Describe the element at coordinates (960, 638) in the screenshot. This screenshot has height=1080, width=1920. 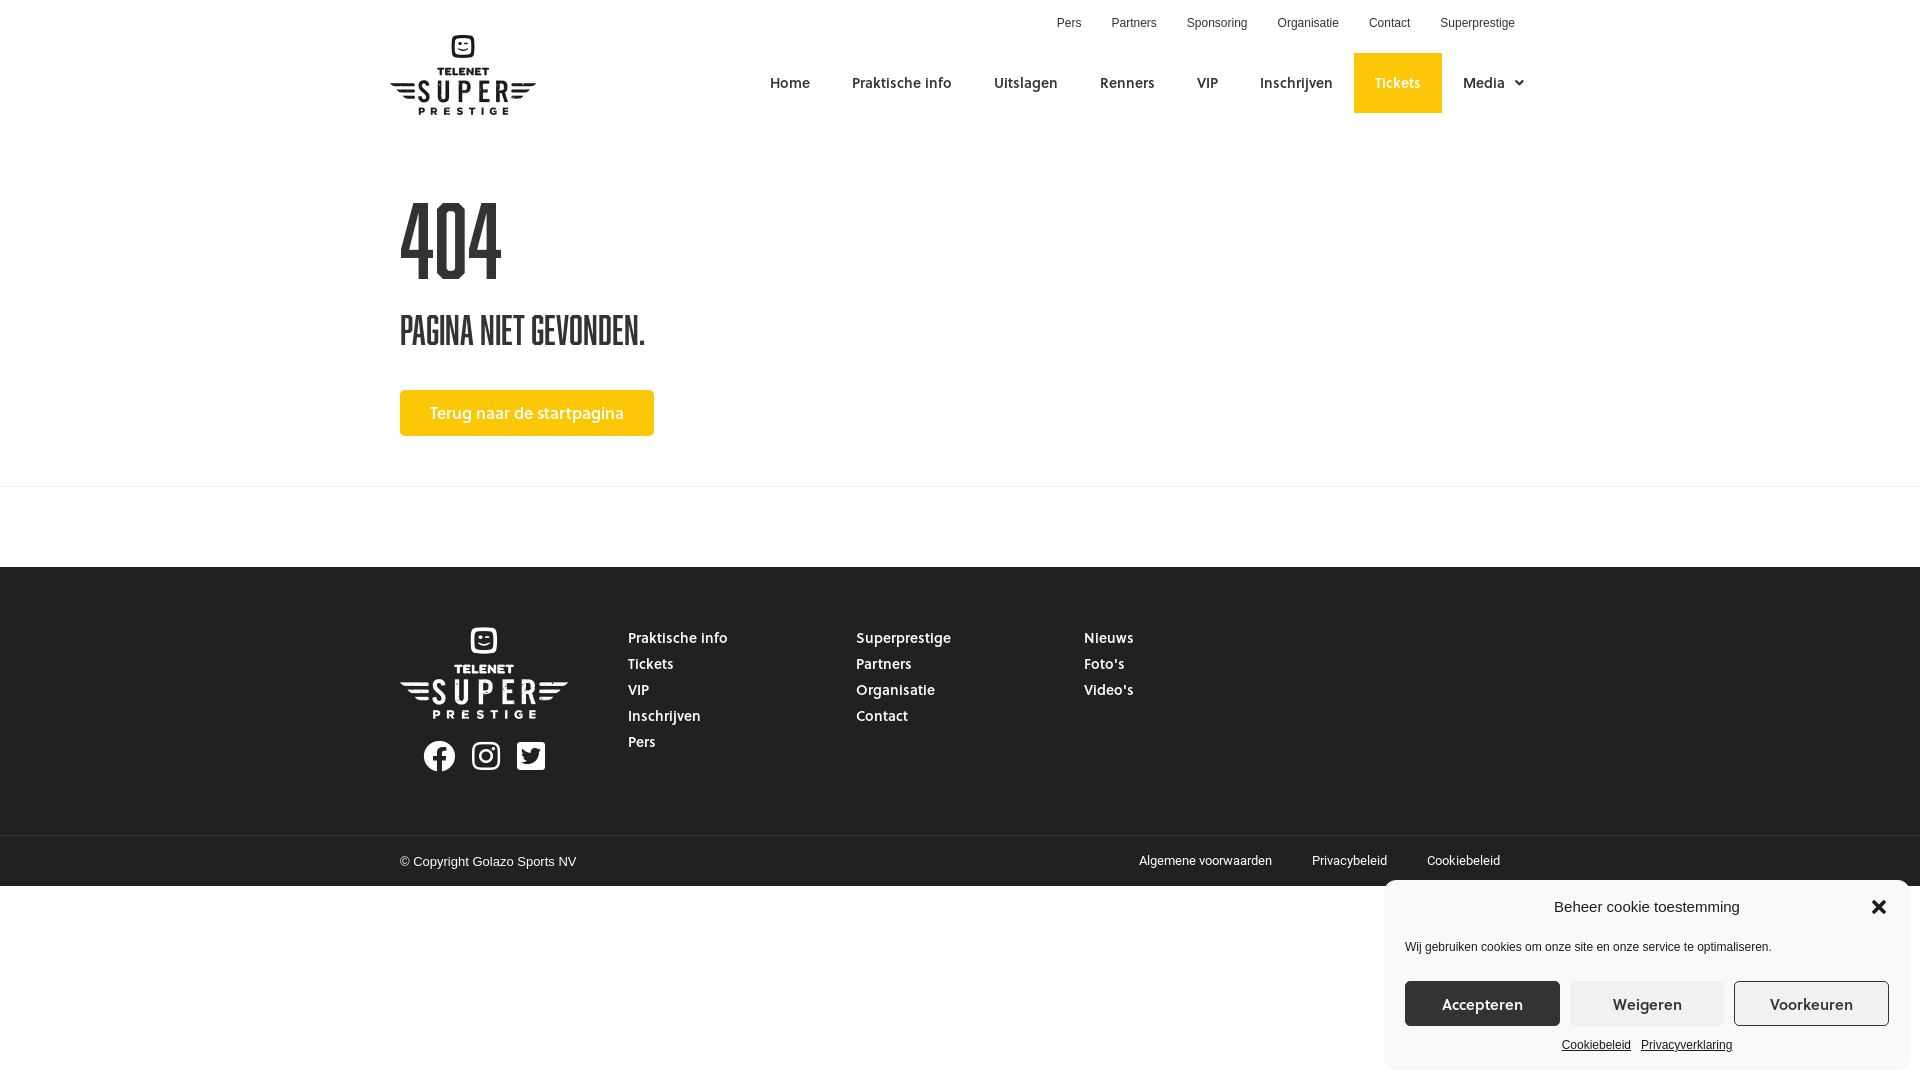
I see `Superprestige` at that location.